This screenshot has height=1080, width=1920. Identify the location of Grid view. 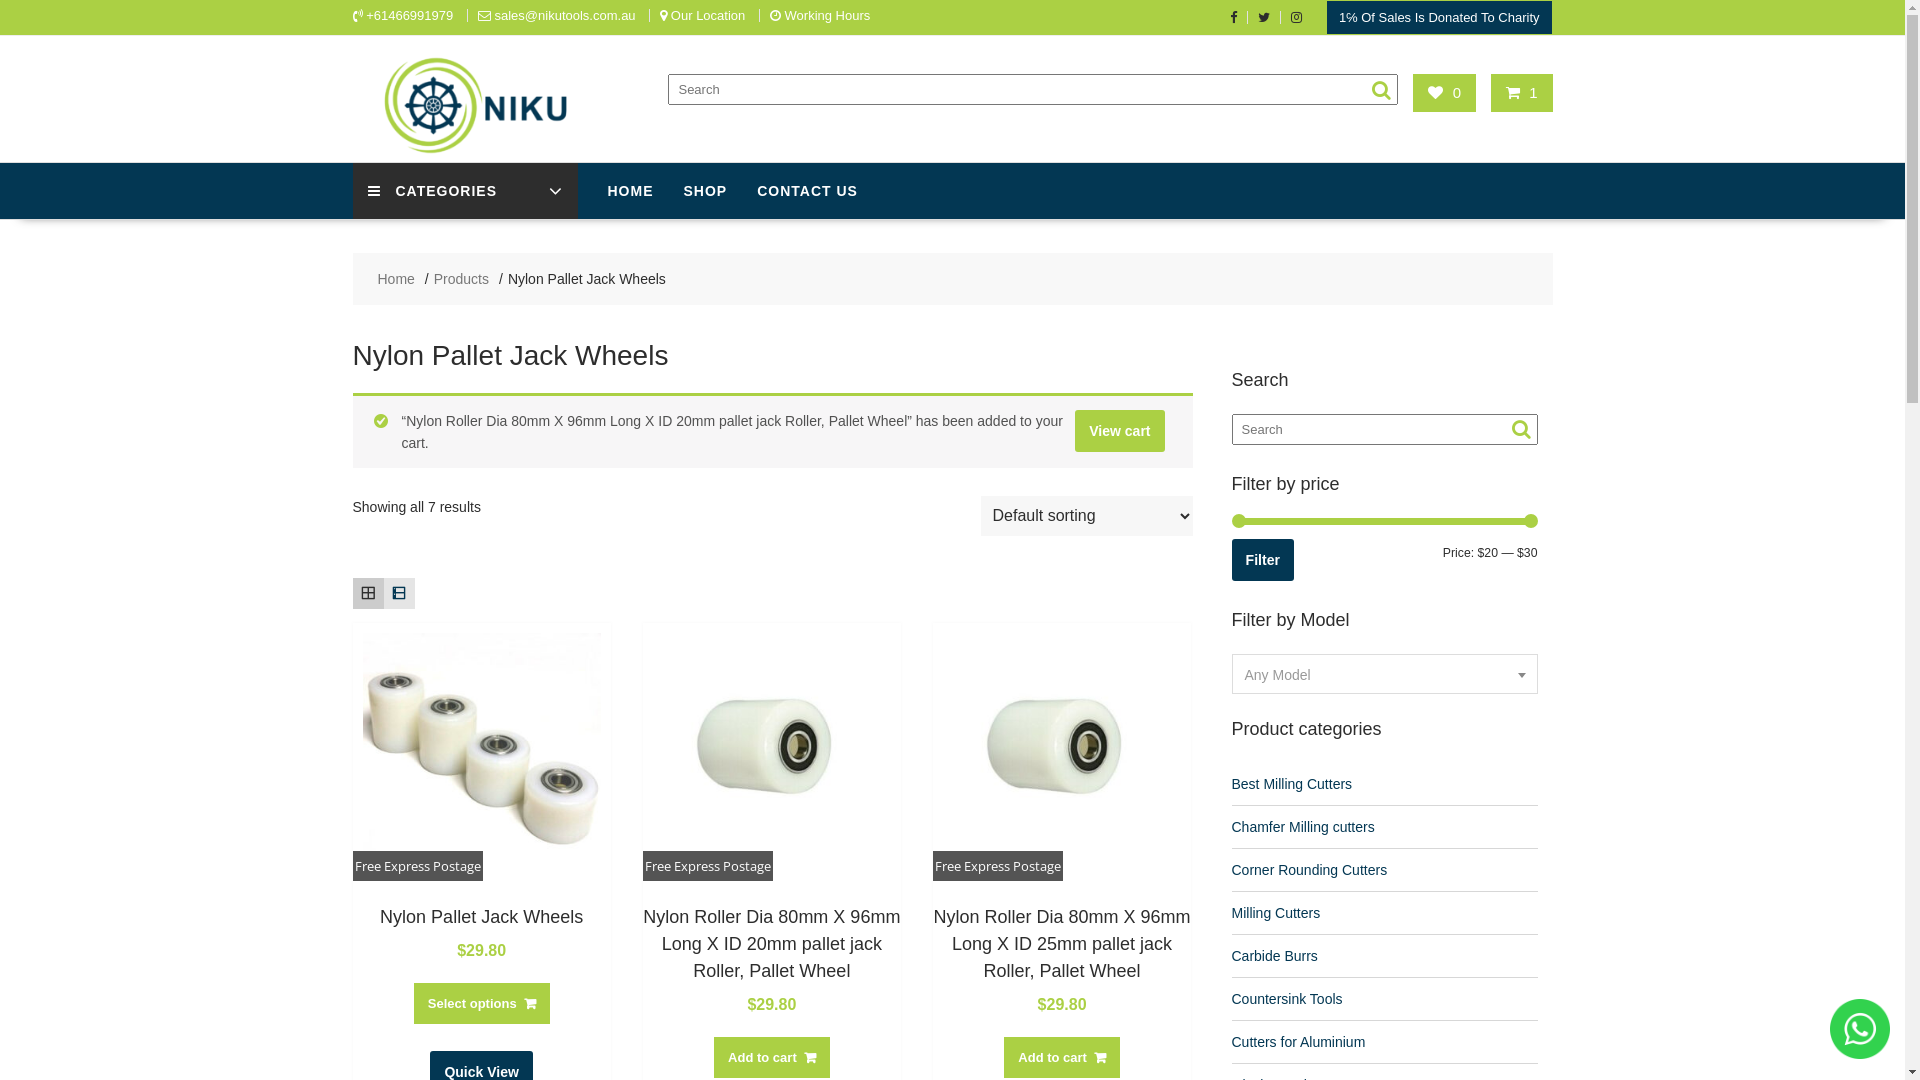
(368, 594).